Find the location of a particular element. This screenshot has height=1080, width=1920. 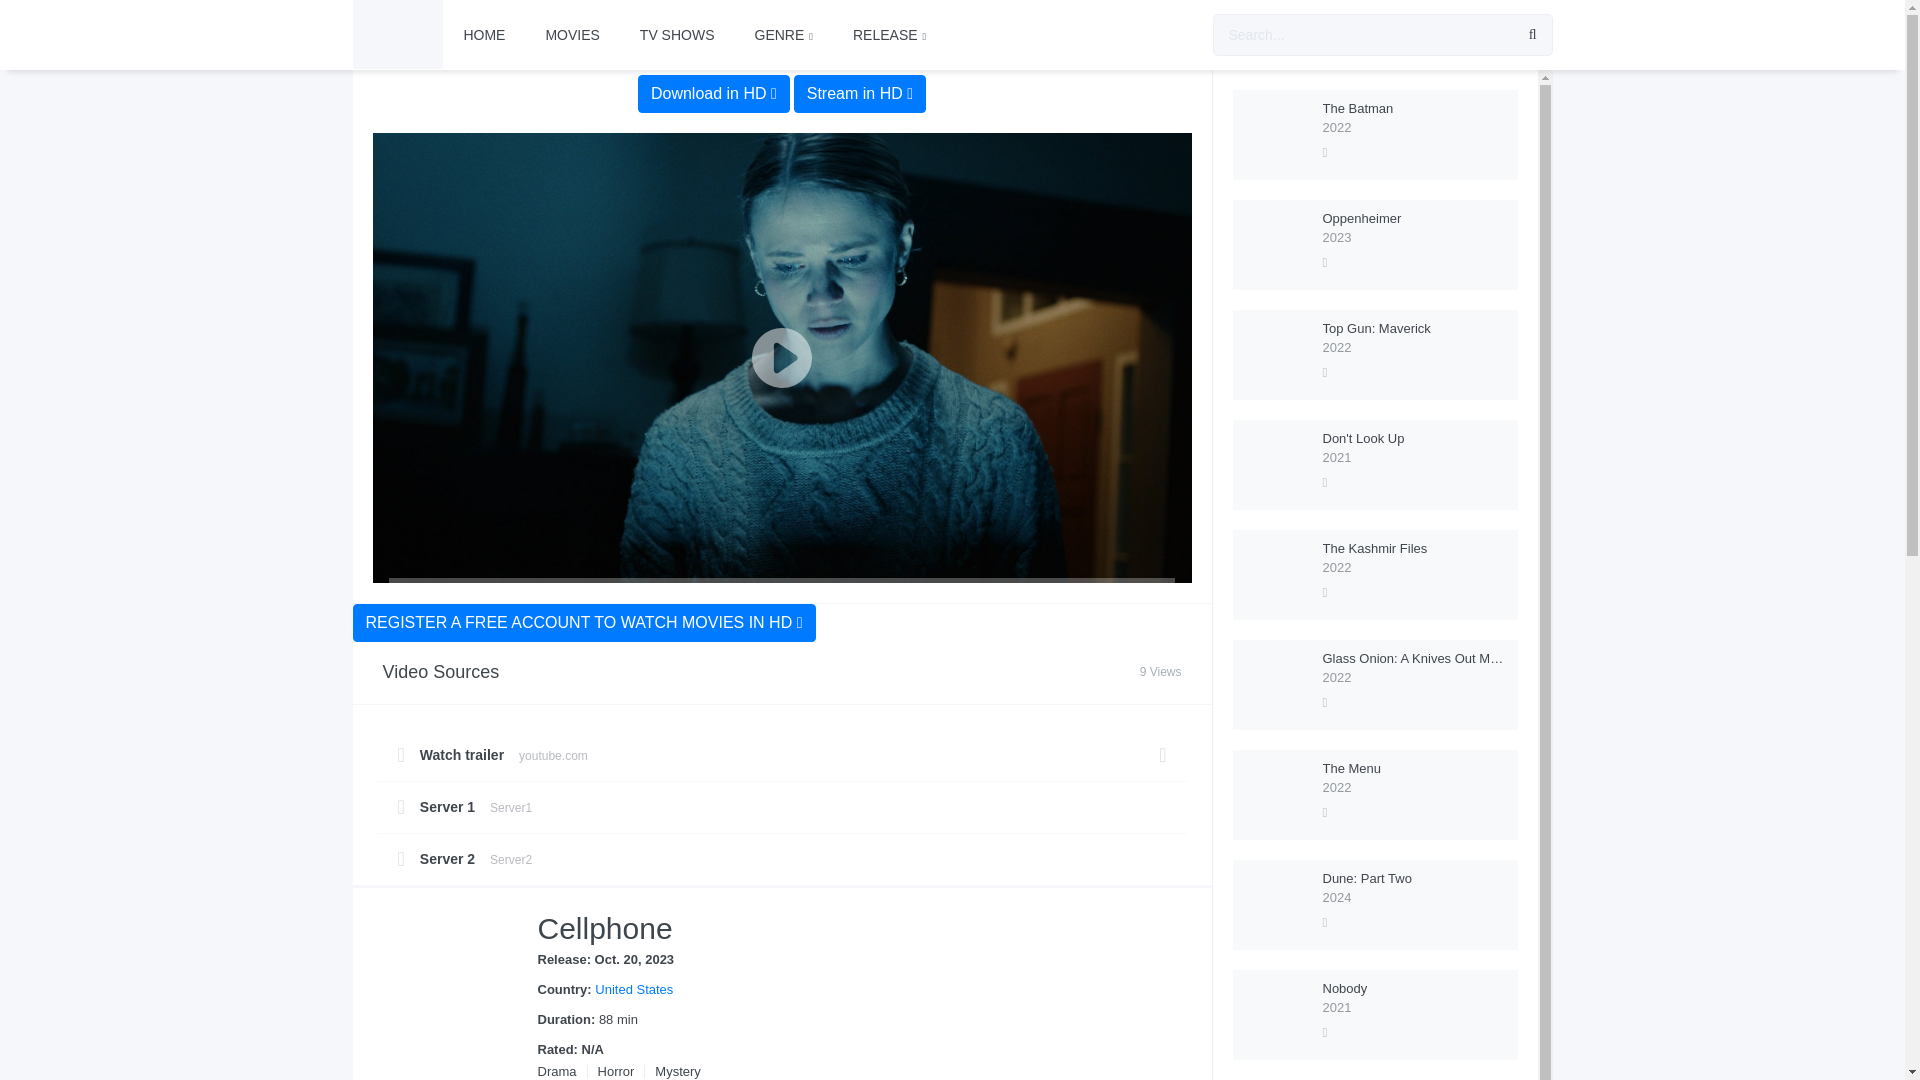

GENRE is located at coordinates (781, 794).